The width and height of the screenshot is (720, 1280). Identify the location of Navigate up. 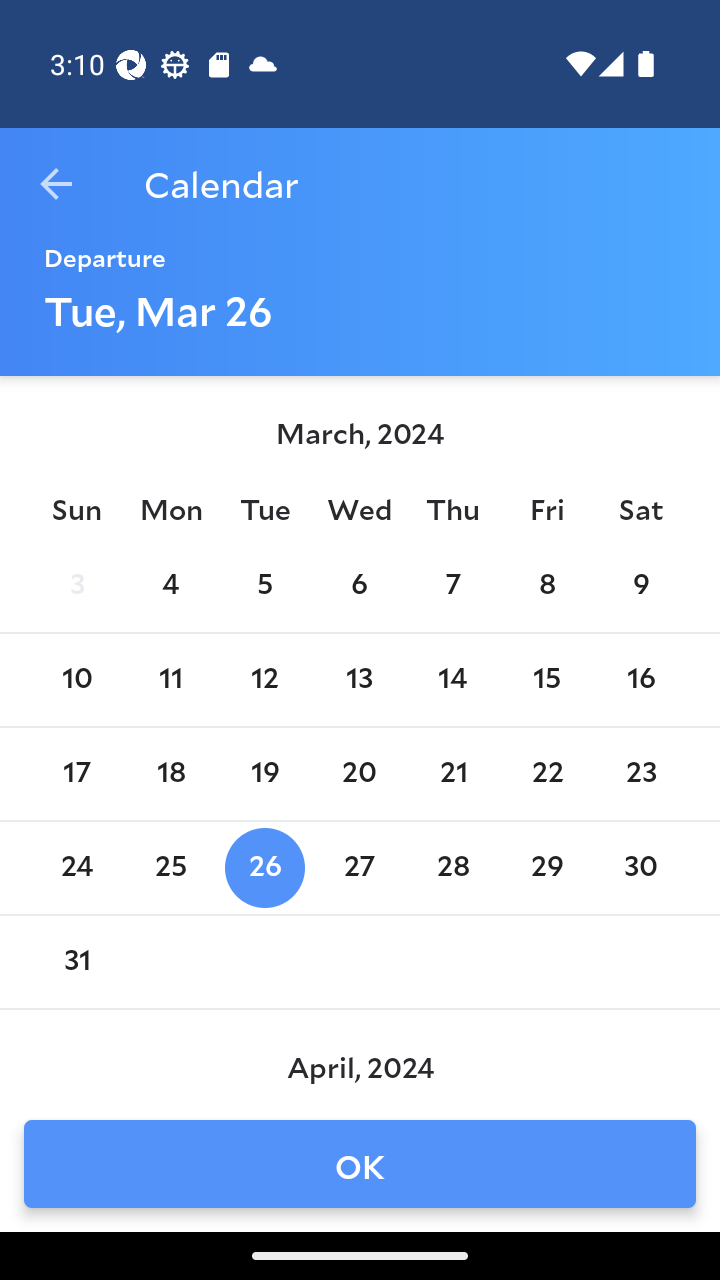
(56, 184).